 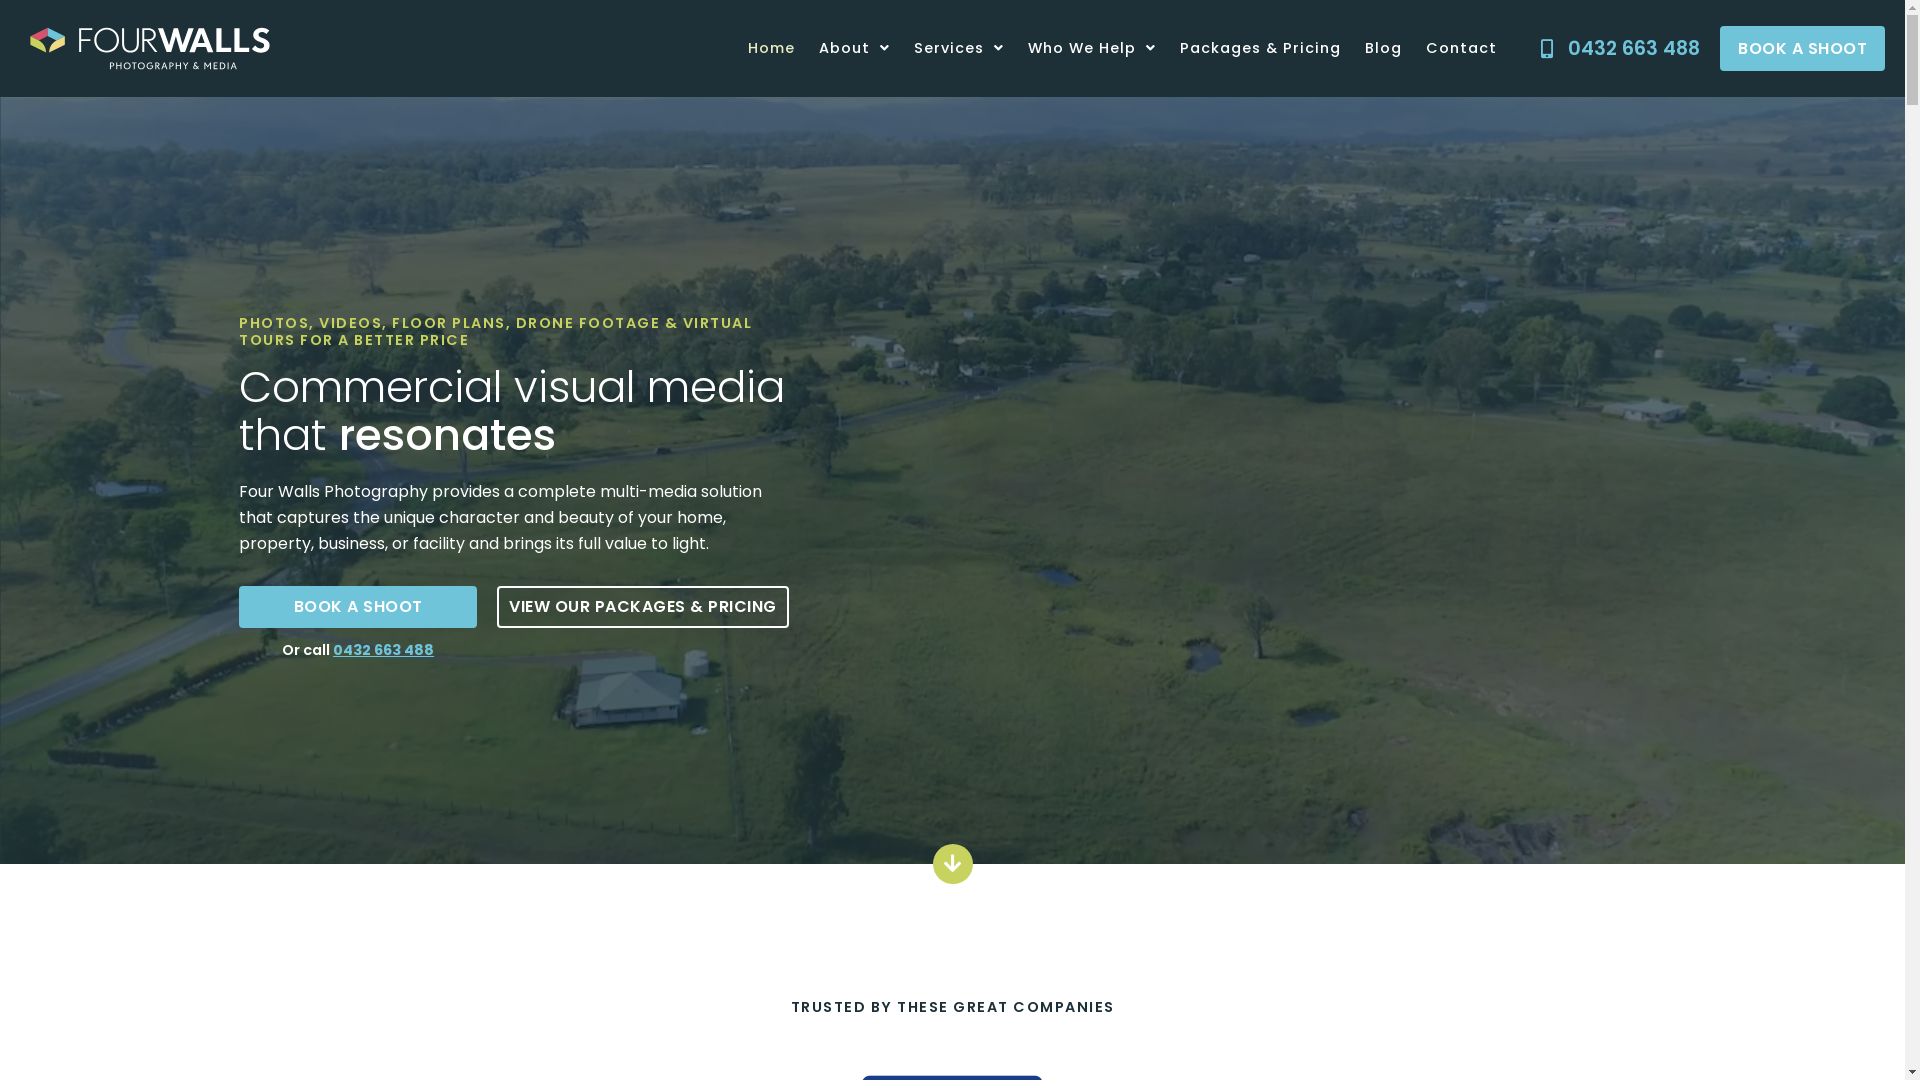 I want to click on Who We Help, so click(x=1092, y=48).